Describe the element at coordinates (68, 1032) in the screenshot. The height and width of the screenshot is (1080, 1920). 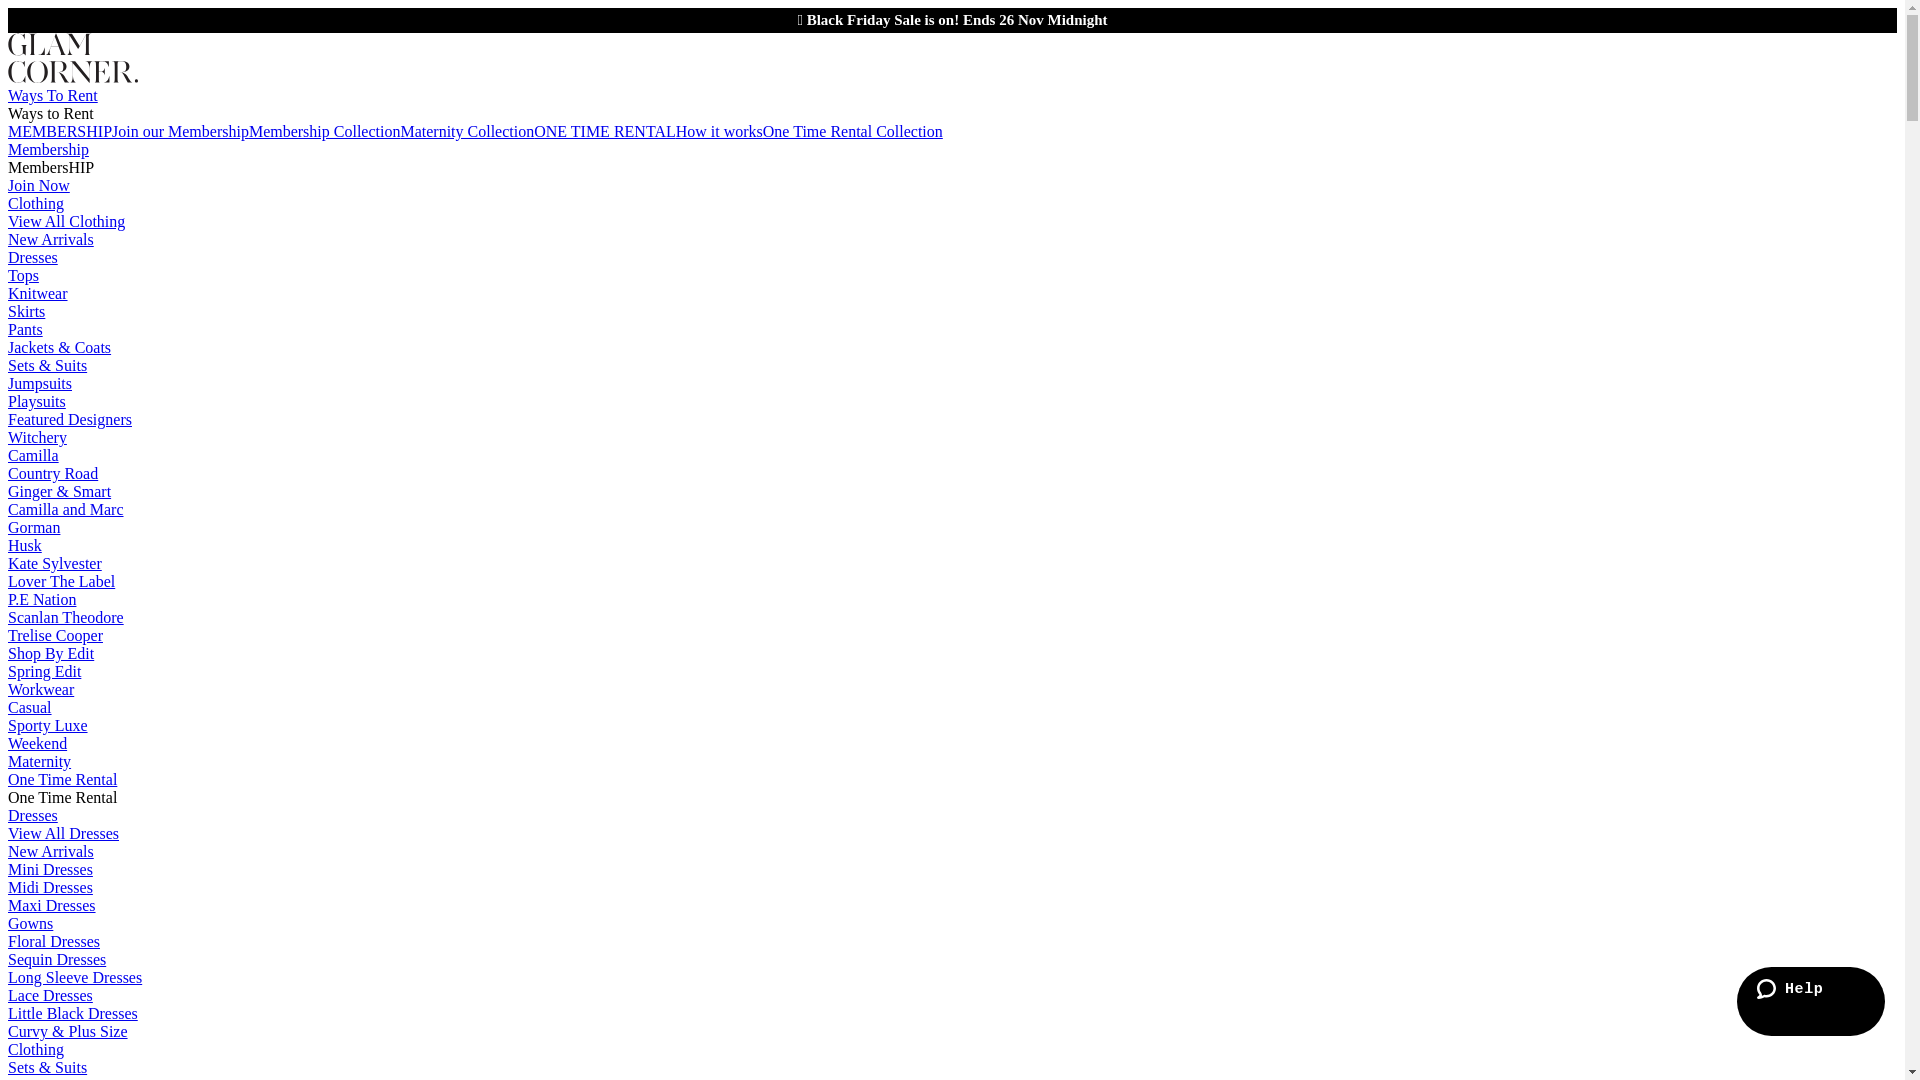
I see `Curvy & Plus Size` at that location.